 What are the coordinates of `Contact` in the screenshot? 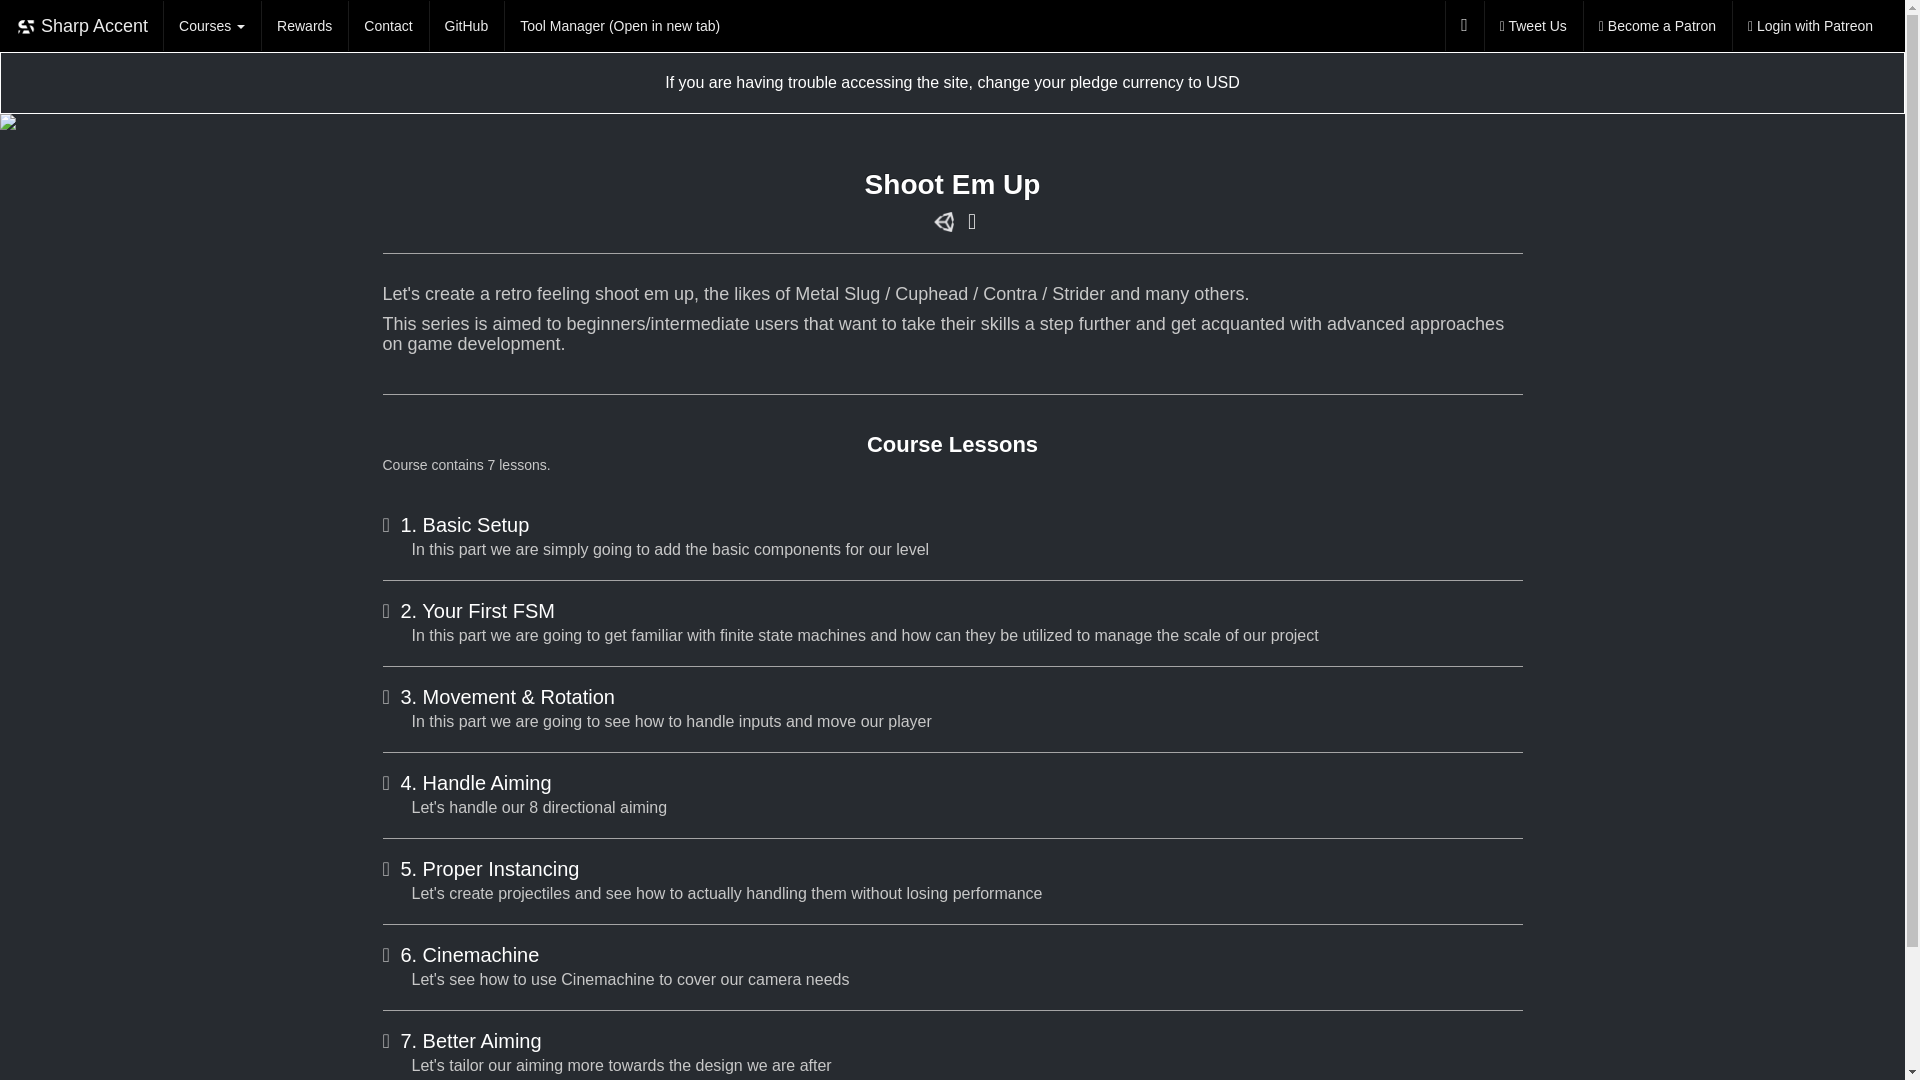 It's located at (388, 26).